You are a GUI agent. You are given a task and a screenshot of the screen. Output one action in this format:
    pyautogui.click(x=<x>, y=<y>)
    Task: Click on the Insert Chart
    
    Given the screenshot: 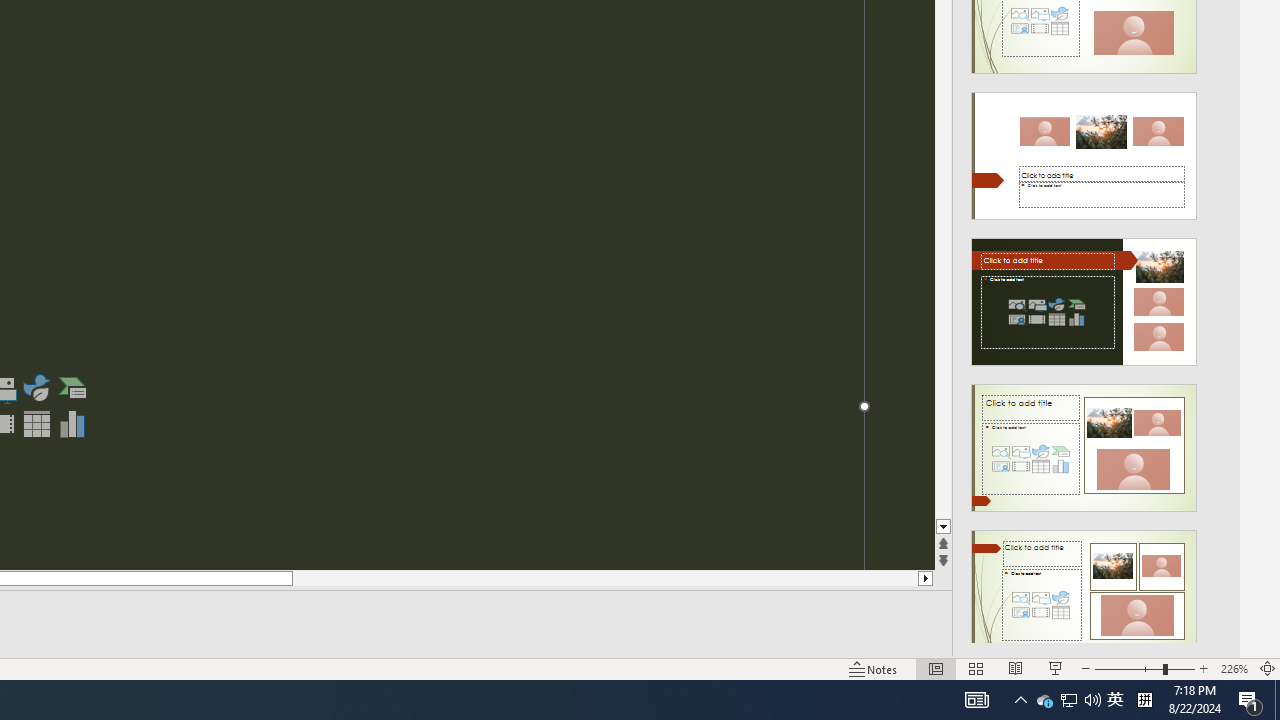 What is the action you would take?
    pyautogui.click(x=73, y=424)
    